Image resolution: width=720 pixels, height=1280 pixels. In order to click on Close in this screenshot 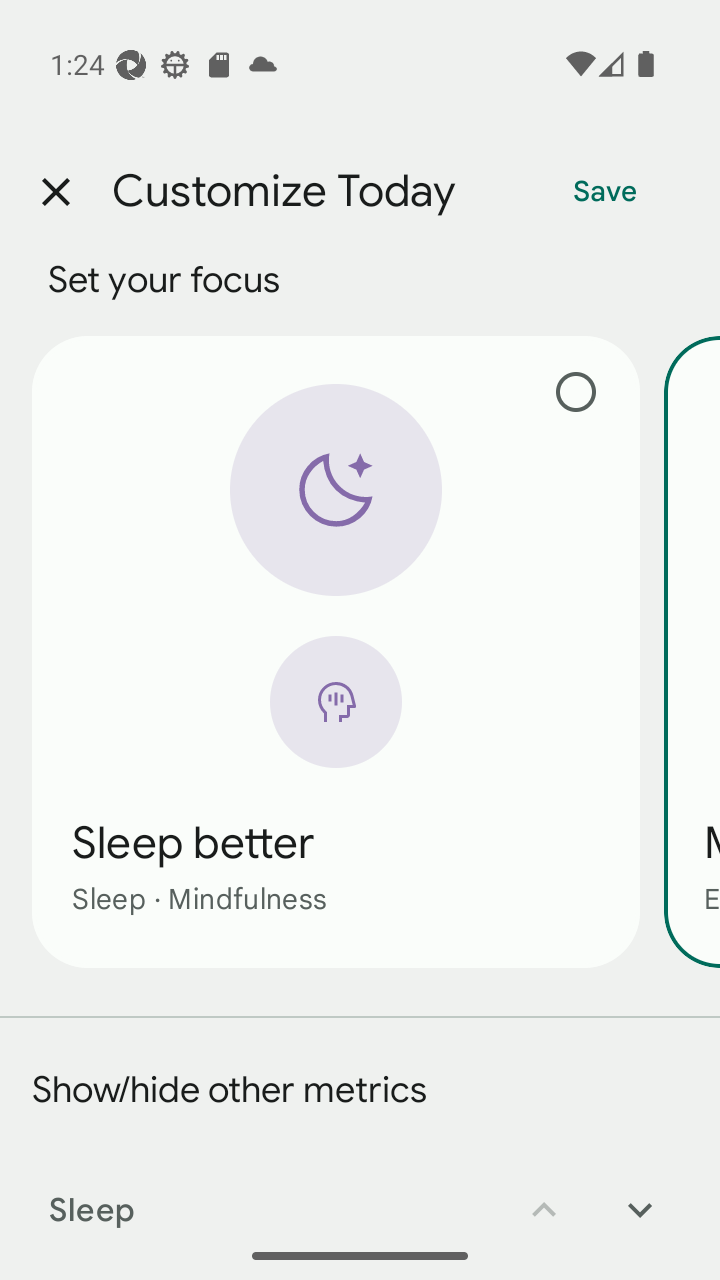, I will do `click(55, 192)`.